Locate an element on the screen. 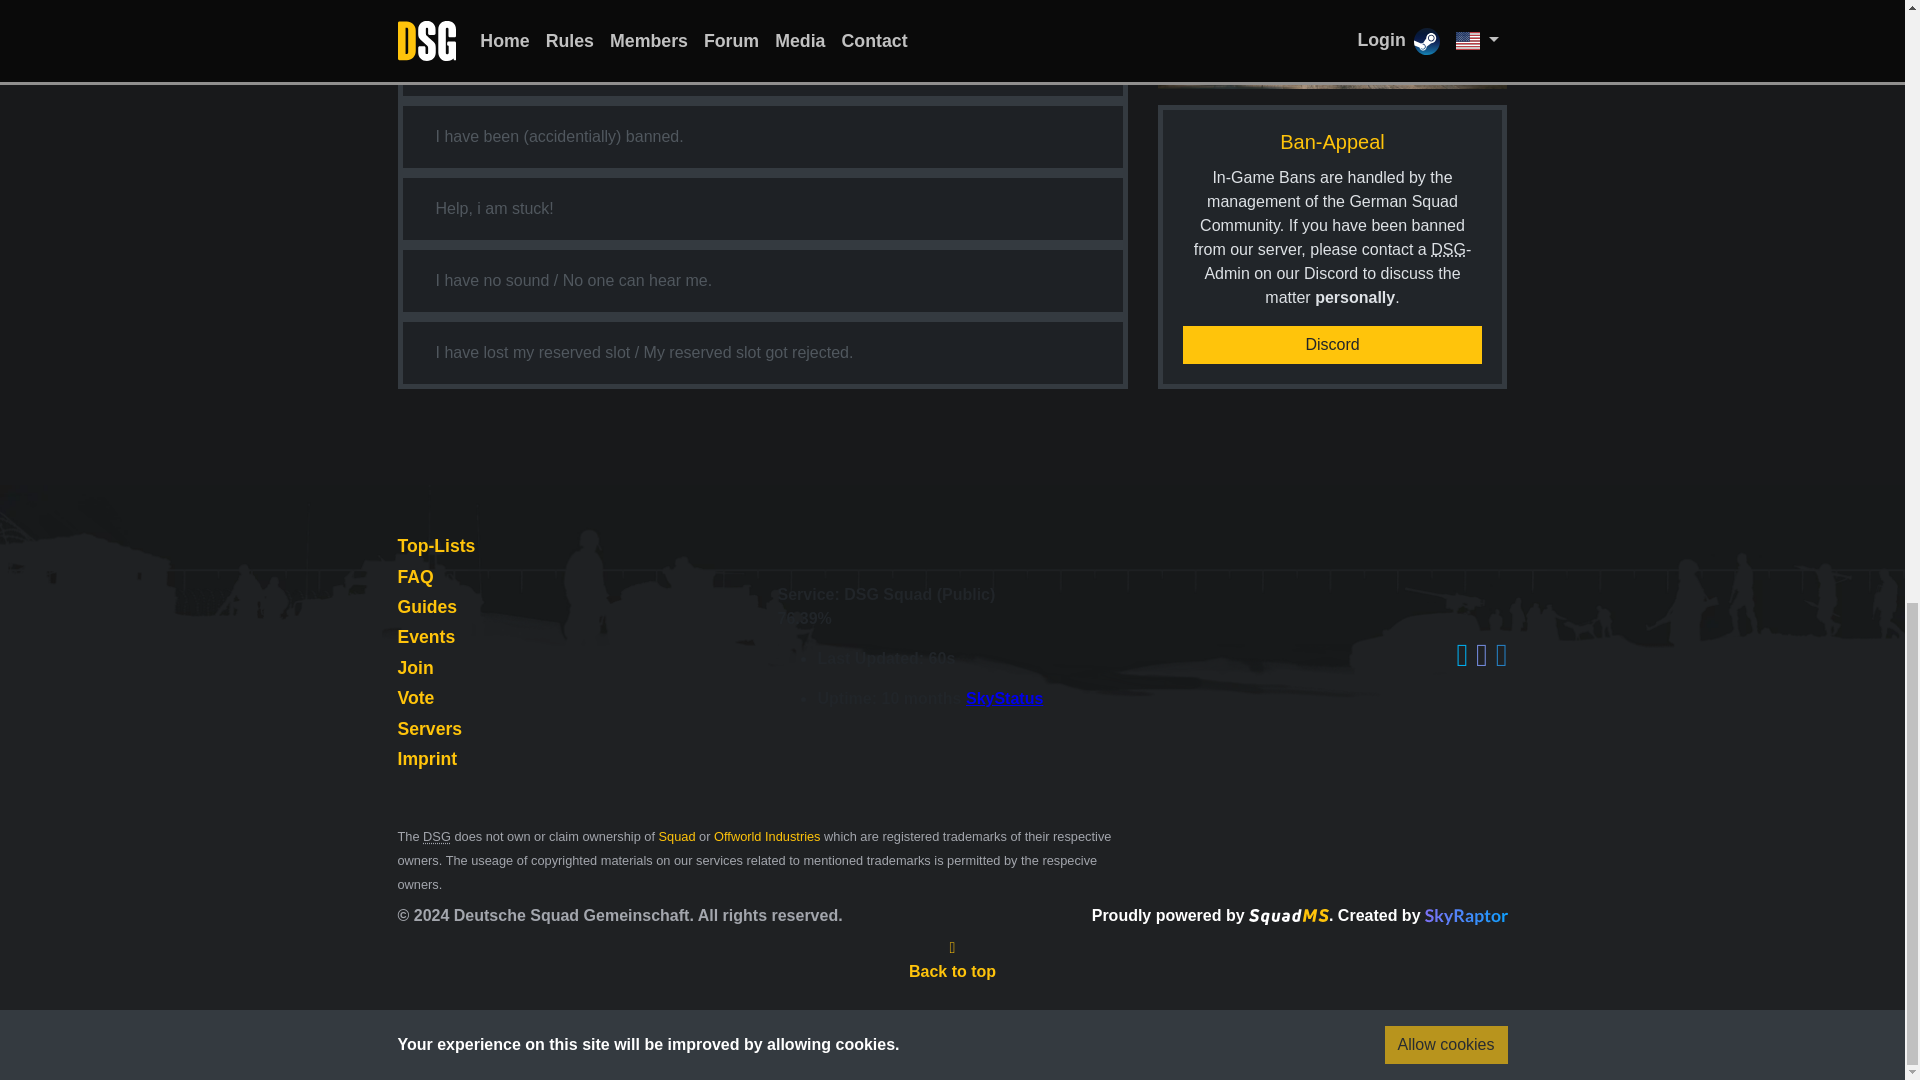  I can't find the server is located at coordinates (508, 65).